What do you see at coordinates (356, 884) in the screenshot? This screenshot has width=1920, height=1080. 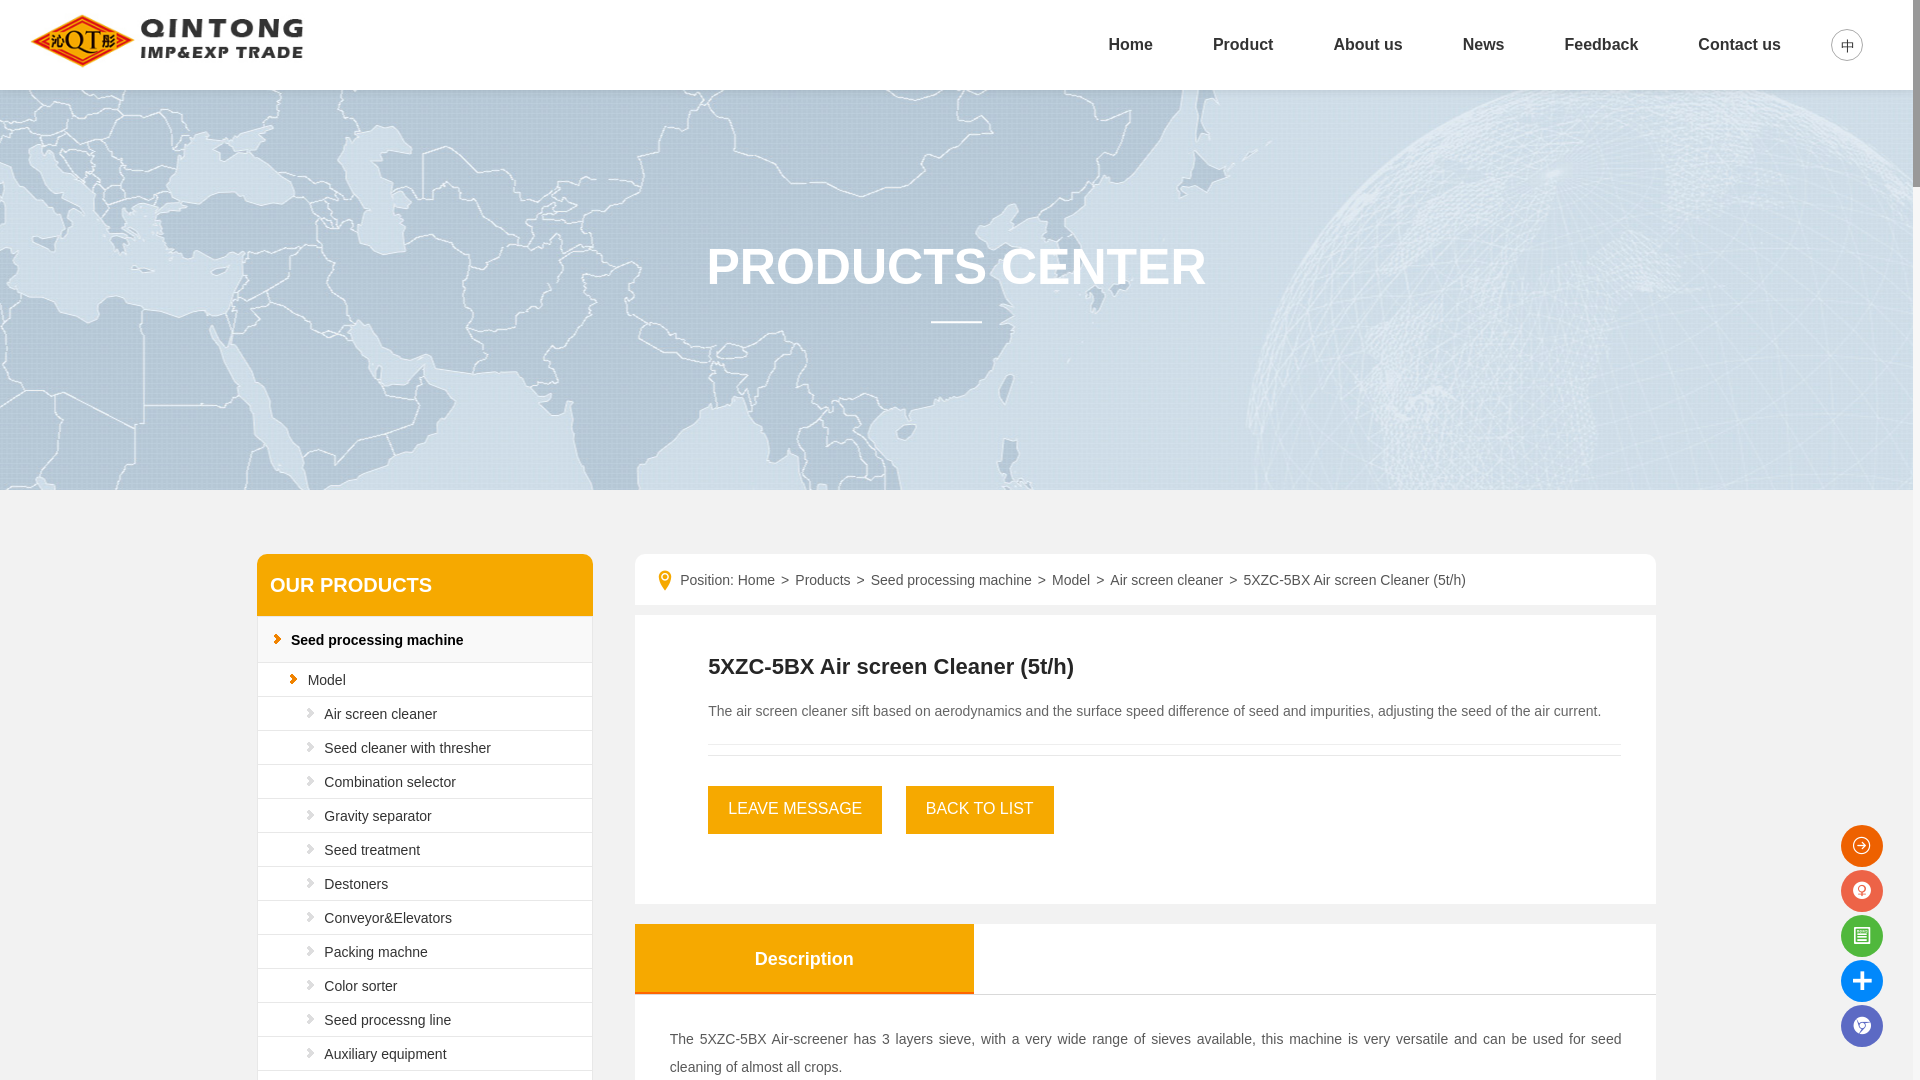 I see `Destoners` at bounding box center [356, 884].